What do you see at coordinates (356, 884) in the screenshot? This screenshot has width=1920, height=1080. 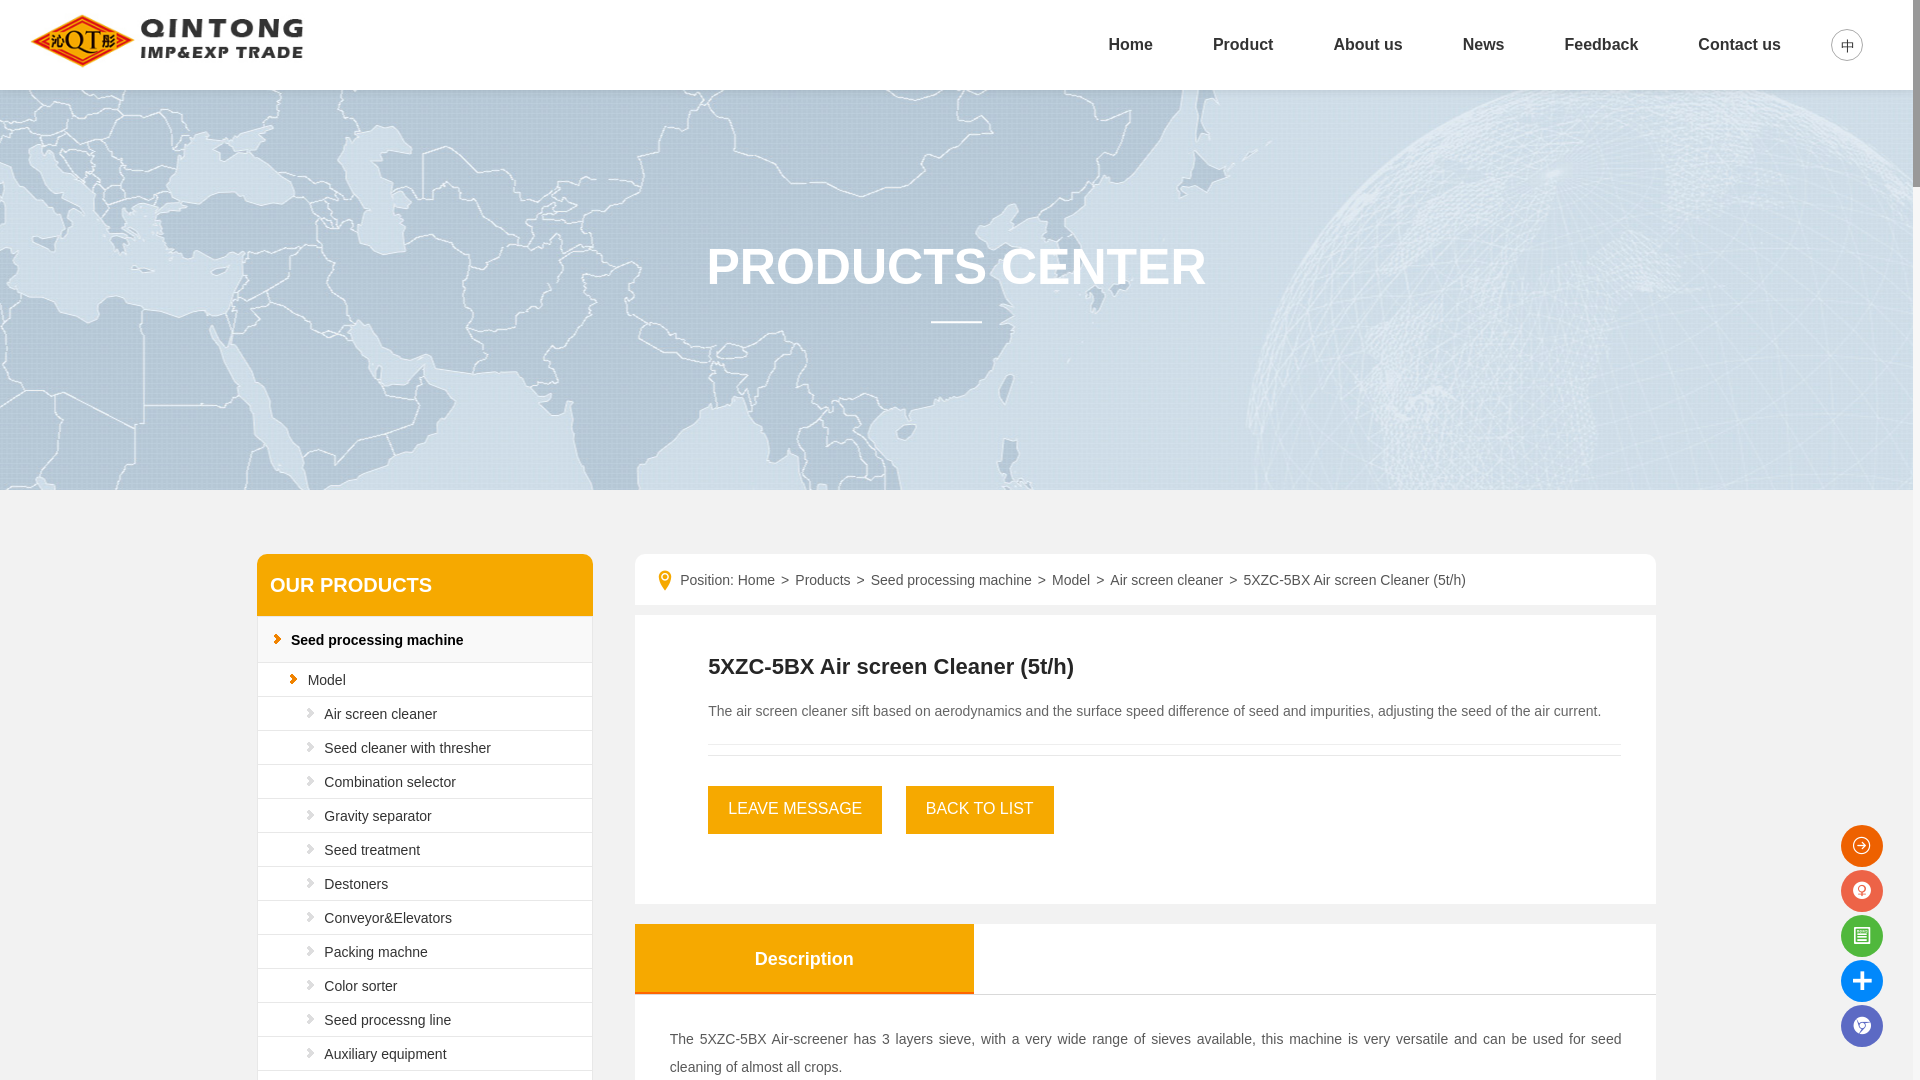 I see `Destoners` at bounding box center [356, 884].